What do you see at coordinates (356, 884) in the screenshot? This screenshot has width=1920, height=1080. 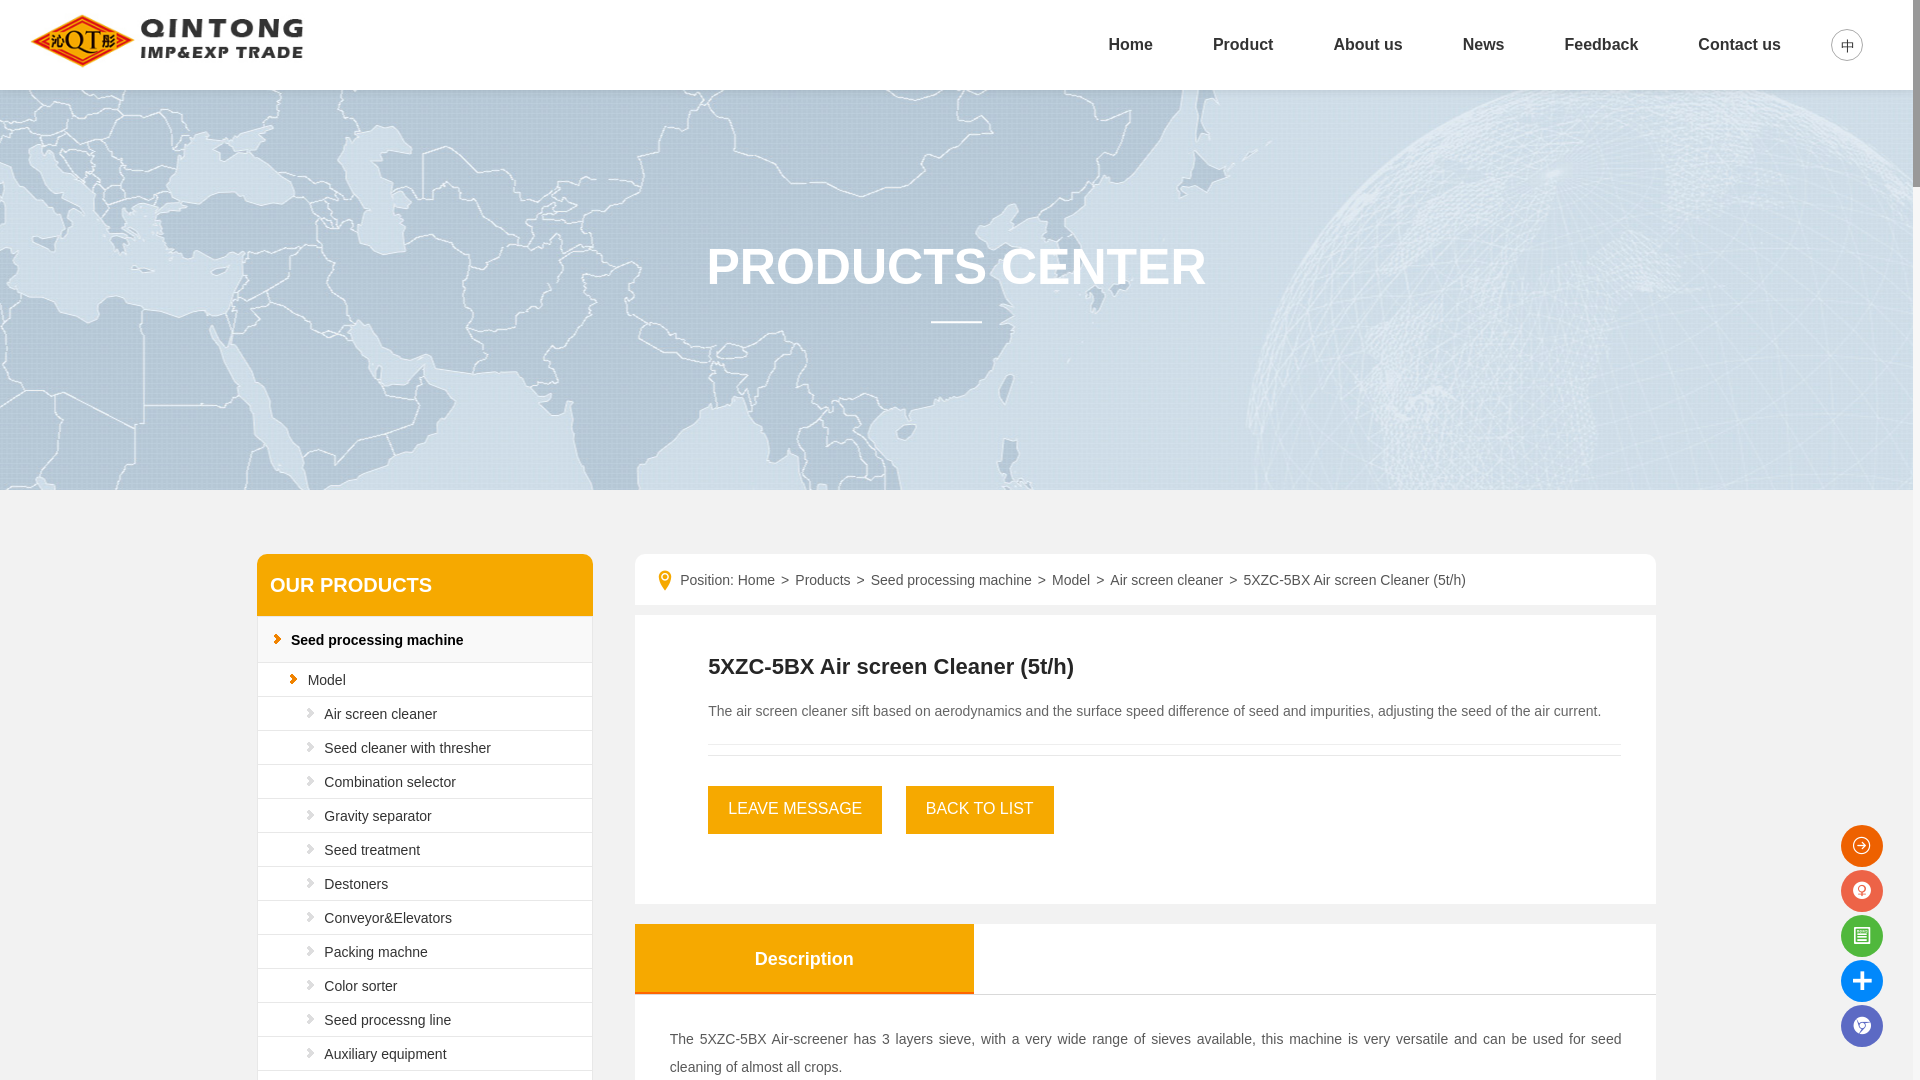 I see `Destoners` at bounding box center [356, 884].